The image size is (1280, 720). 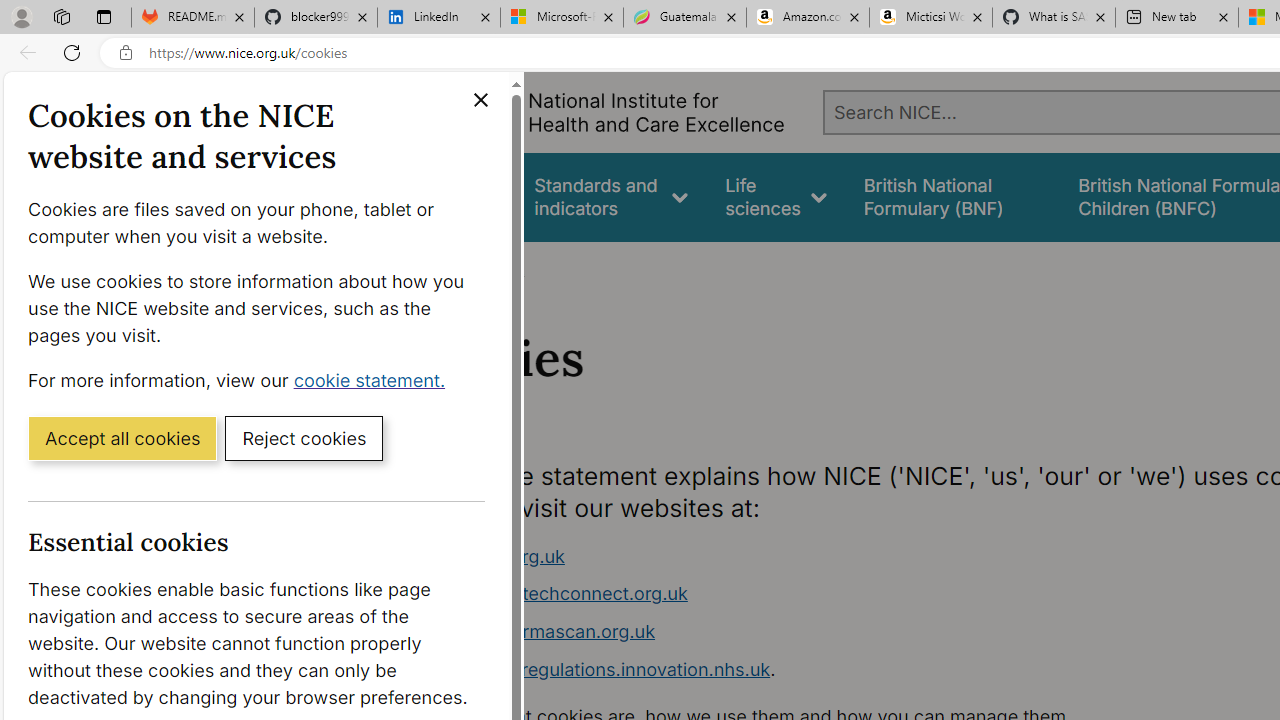 I want to click on LinkedIn, so click(x=438, y=18).